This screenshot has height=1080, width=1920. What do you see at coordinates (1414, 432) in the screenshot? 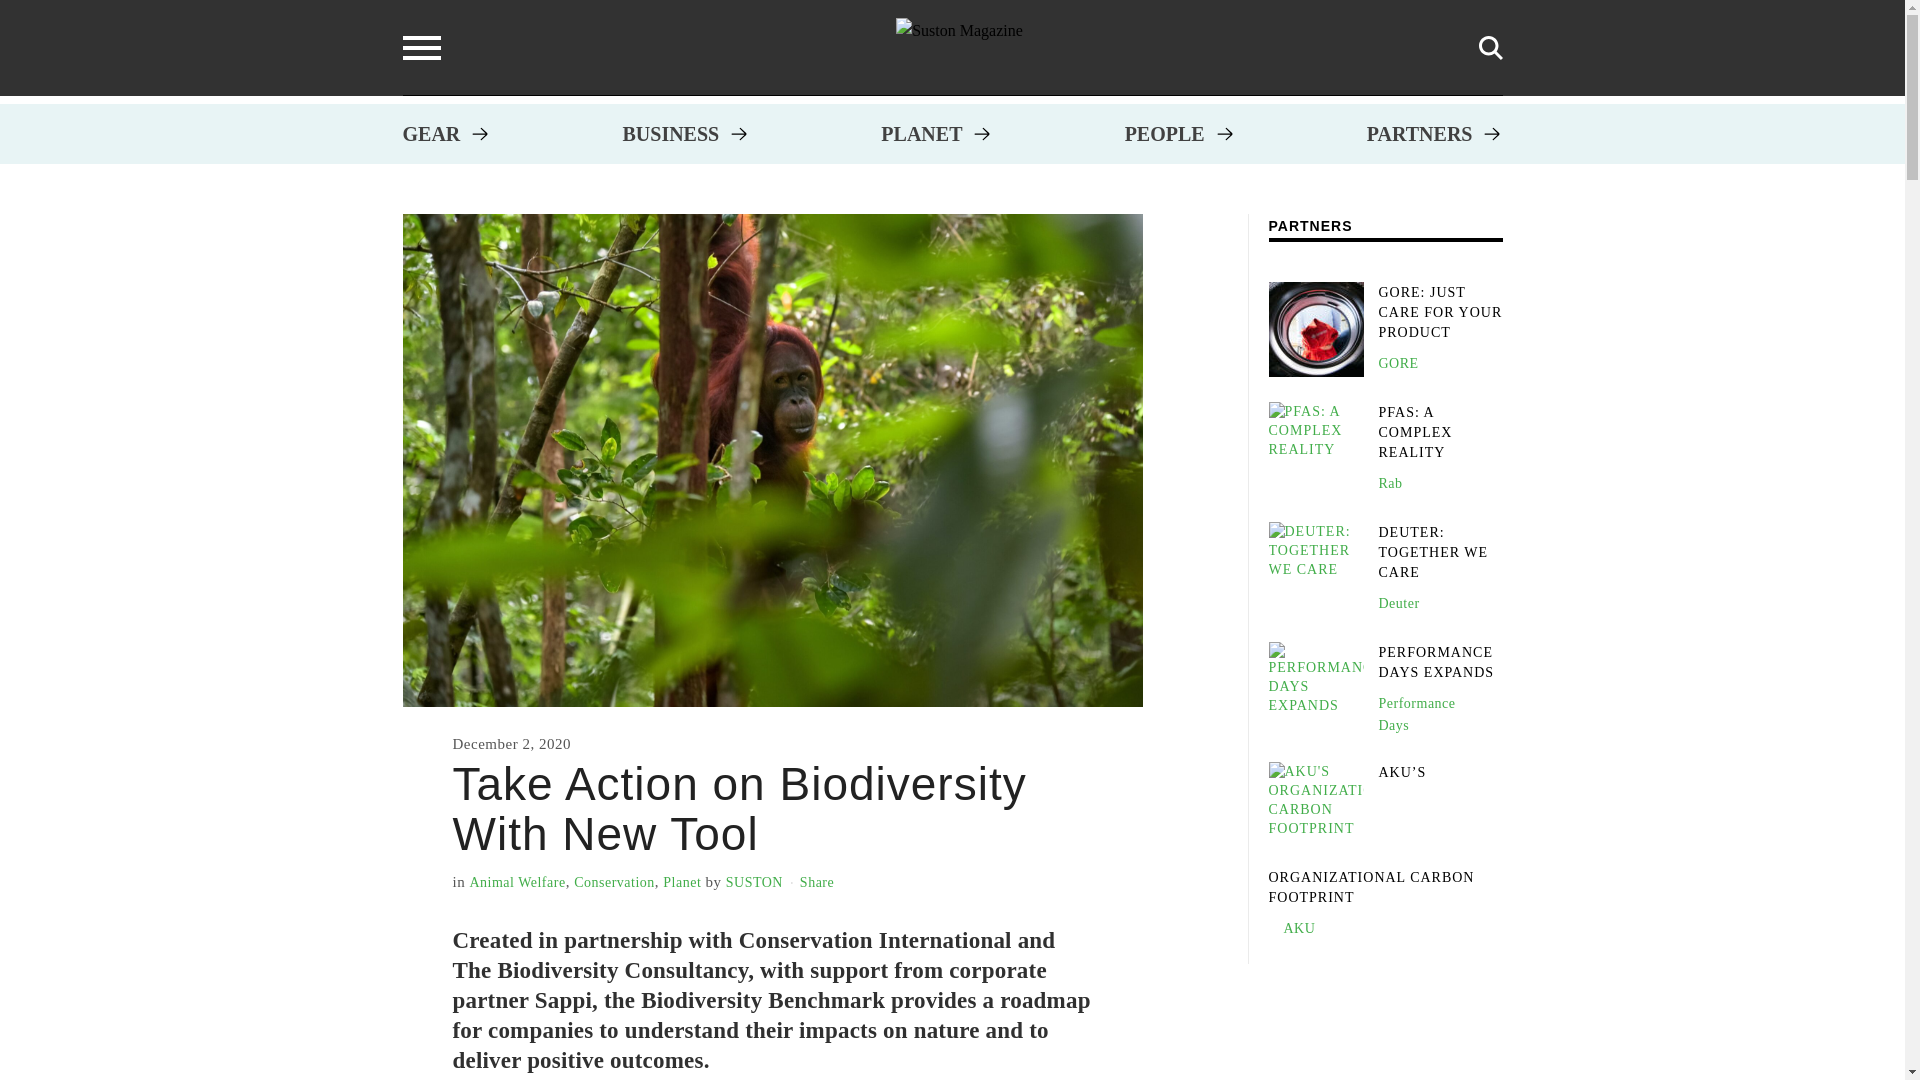
I see `PFAS: A COMPLEX REALITY` at bounding box center [1414, 432].